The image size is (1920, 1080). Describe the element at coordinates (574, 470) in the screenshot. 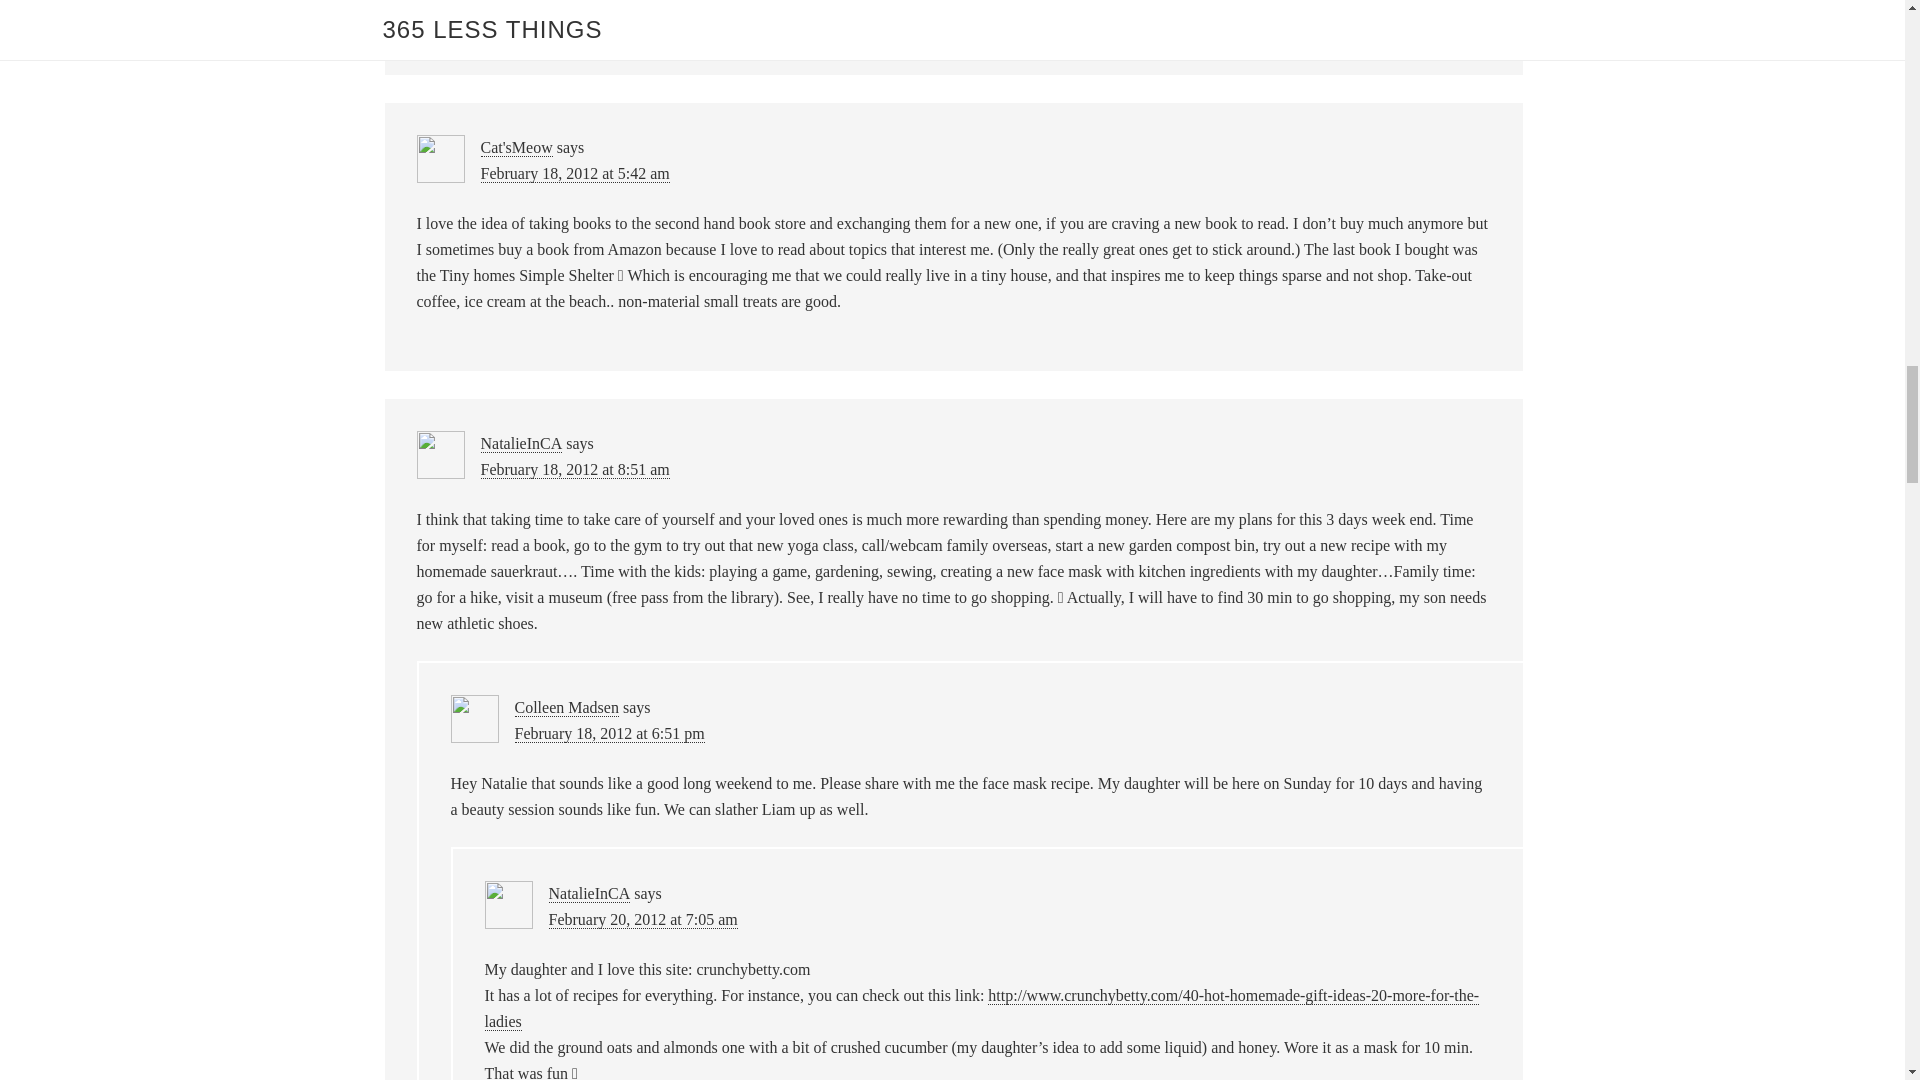

I see `February 18, 2012 at 8:51 am` at that location.